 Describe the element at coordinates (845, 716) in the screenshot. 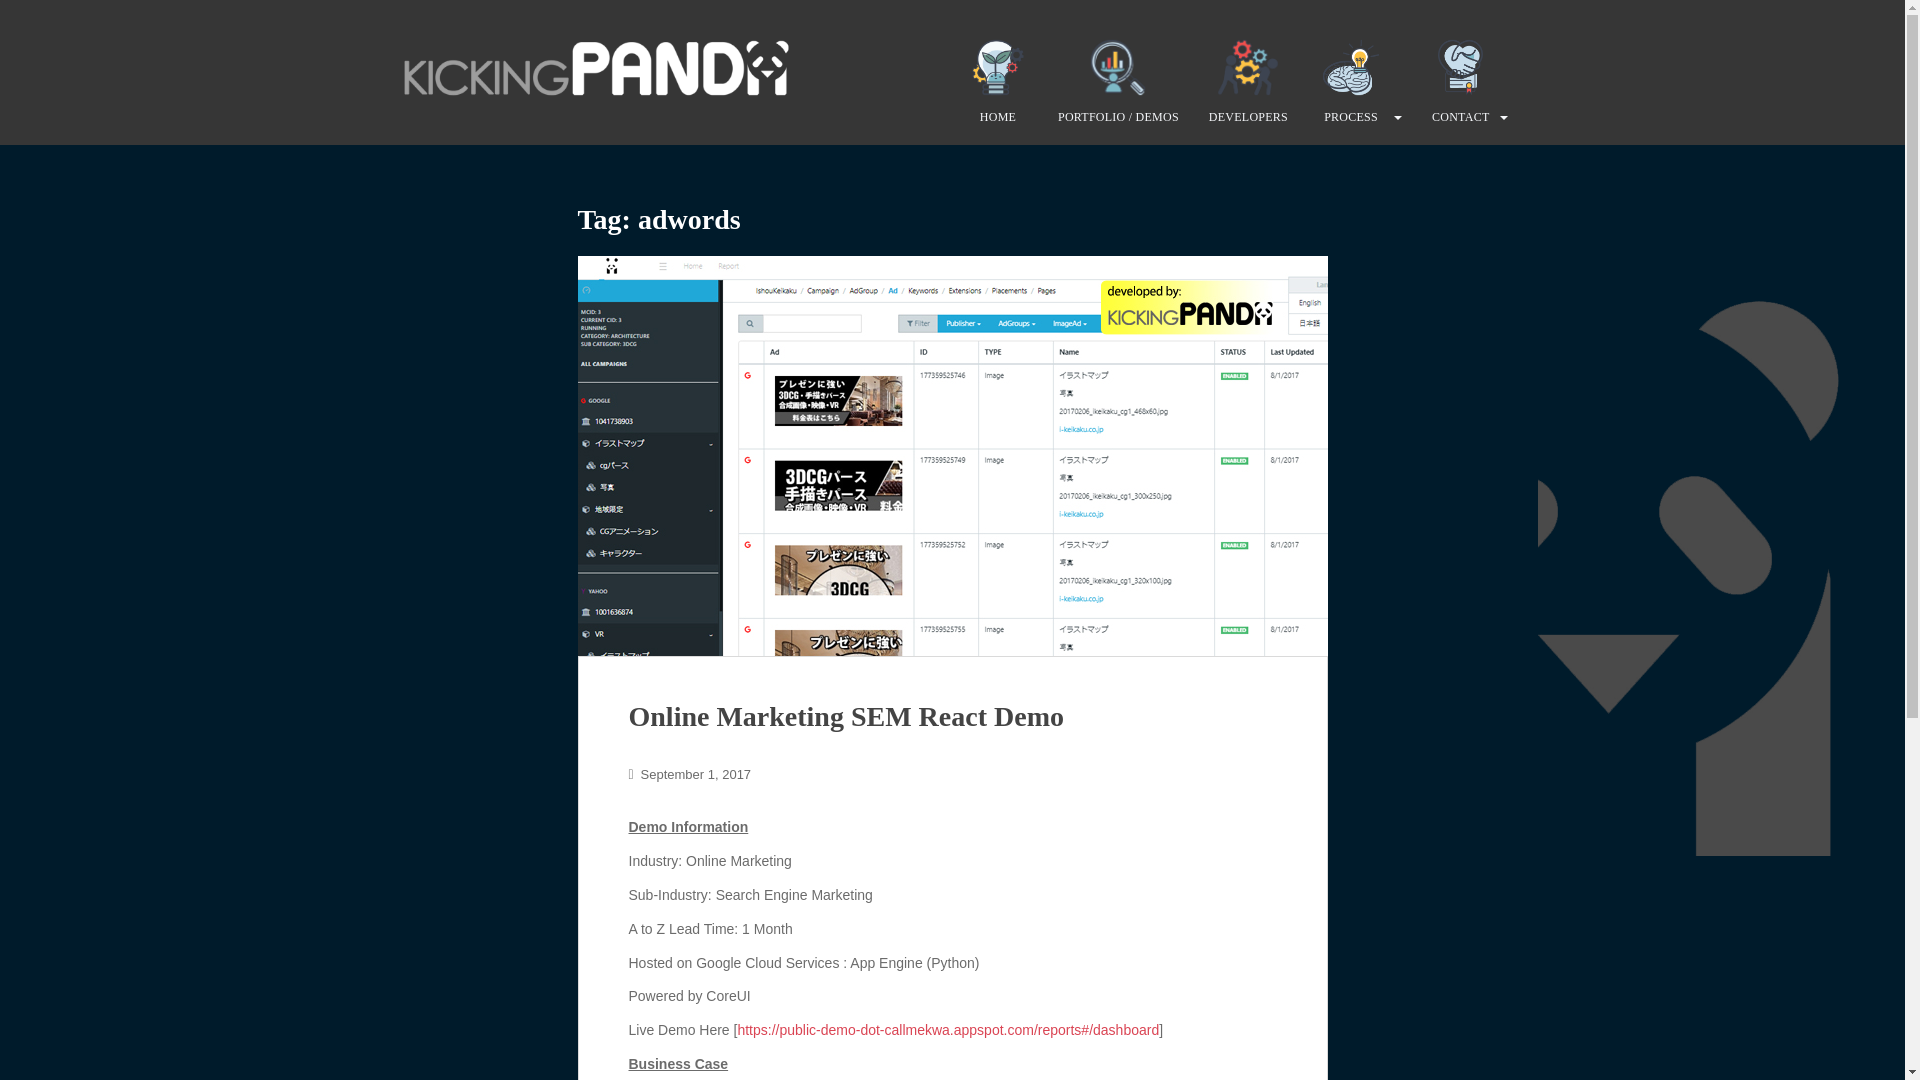

I see `Online Marketing SEM React Demo` at that location.